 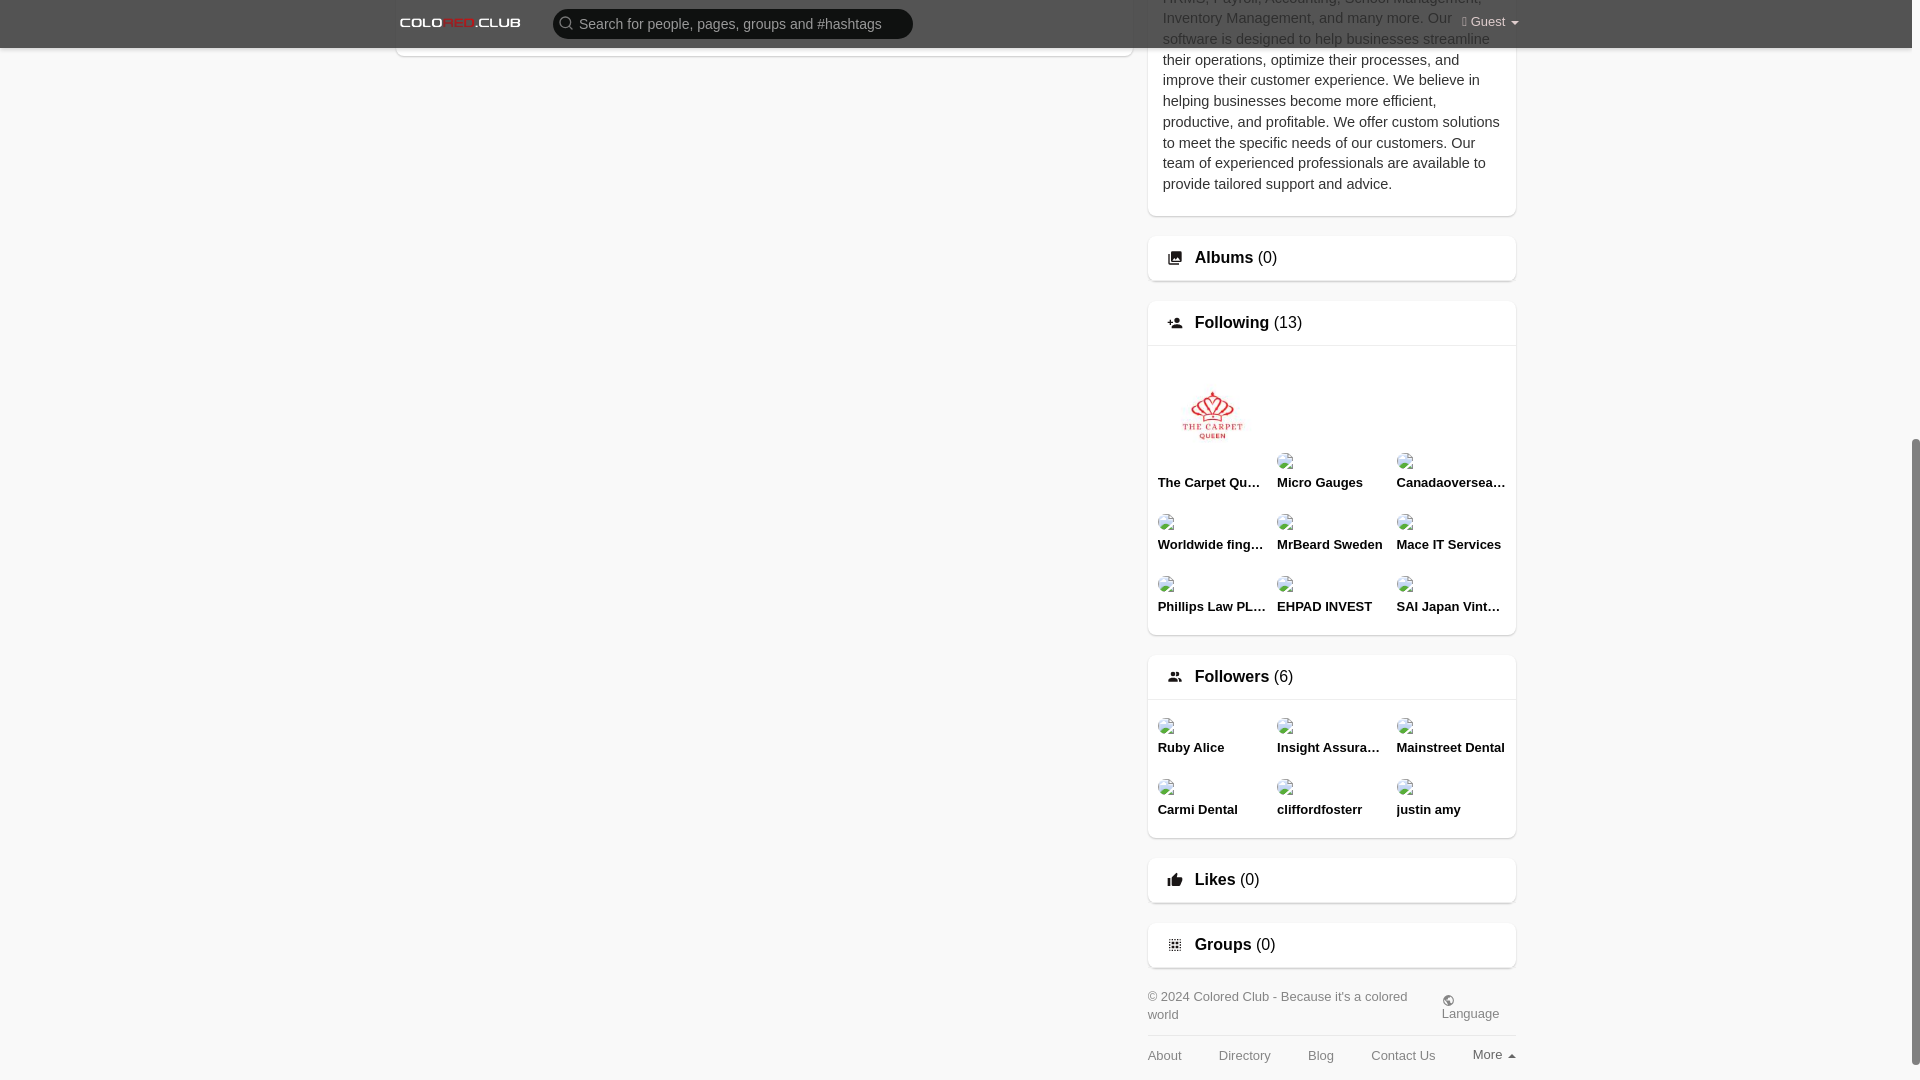 I want to click on Micro Gauges, so click(x=1331, y=470).